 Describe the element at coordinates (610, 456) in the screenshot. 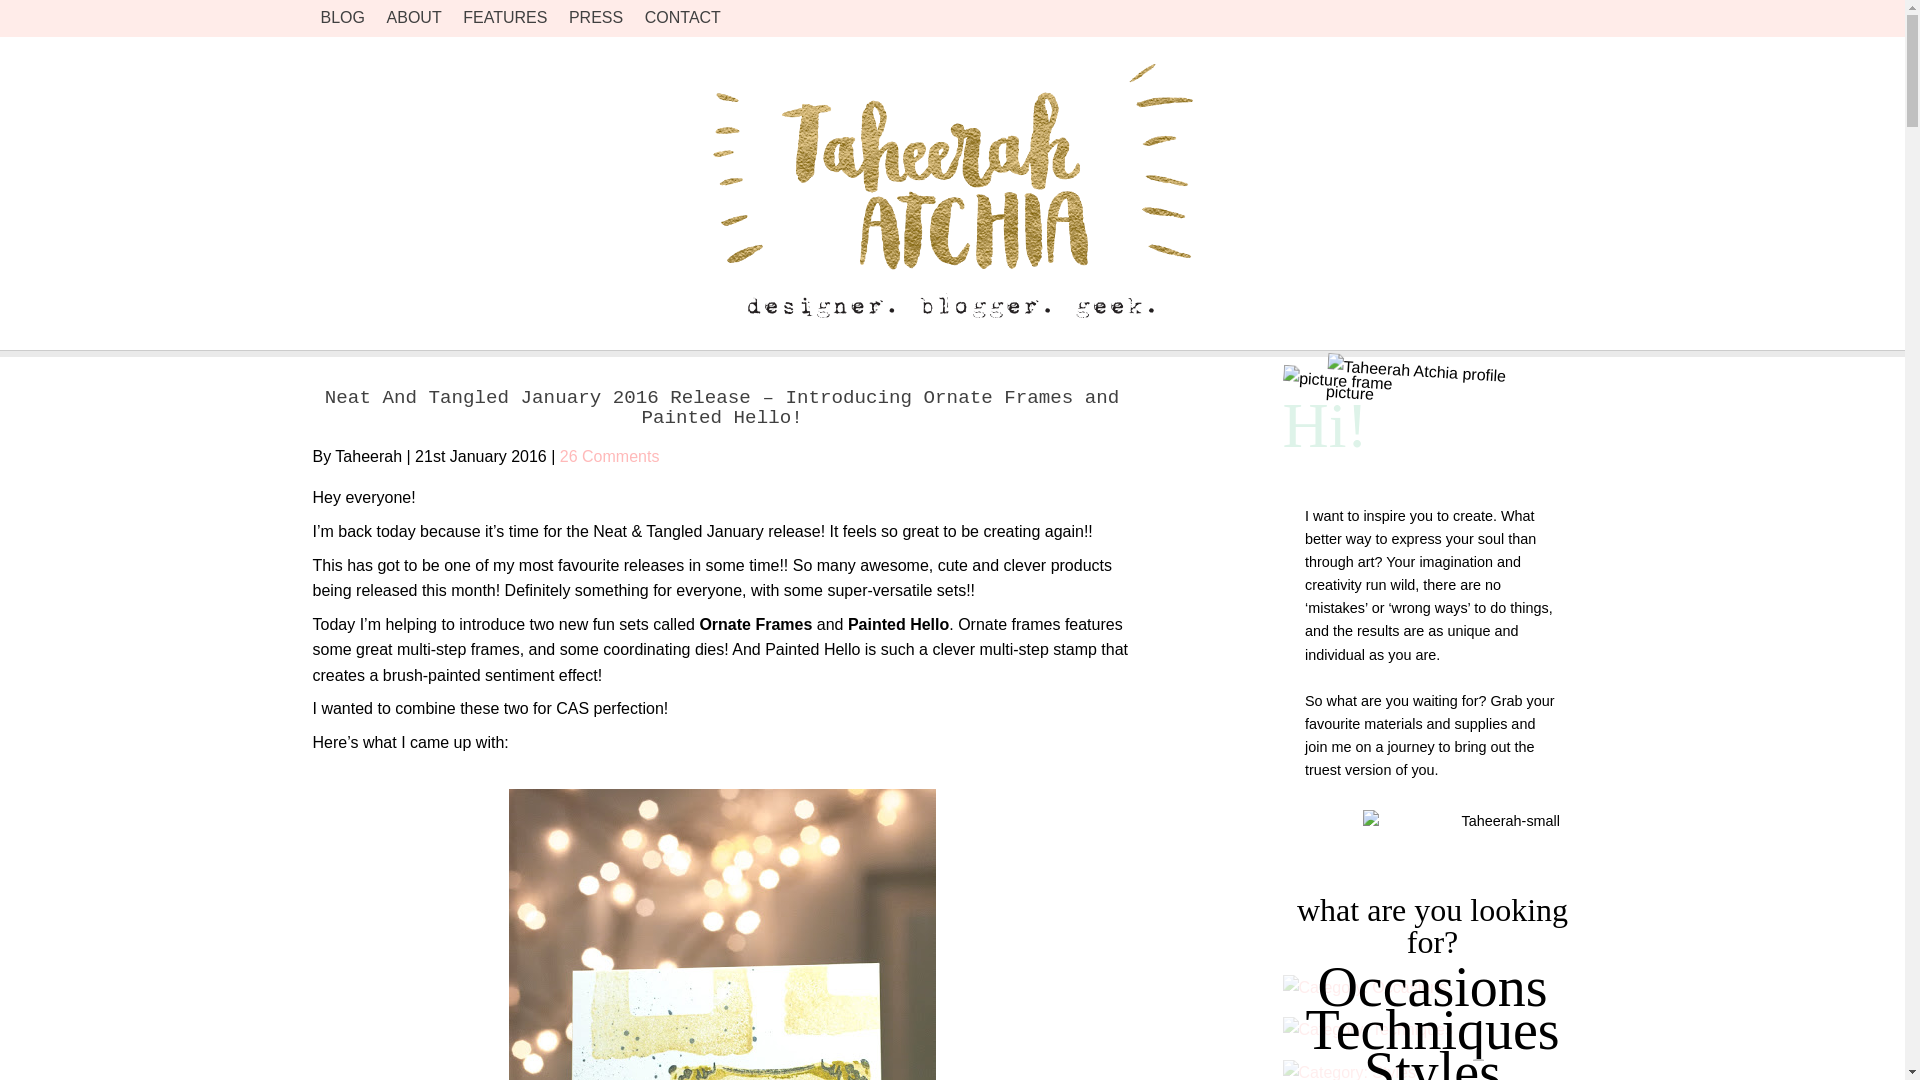

I see `26 Comments` at that location.